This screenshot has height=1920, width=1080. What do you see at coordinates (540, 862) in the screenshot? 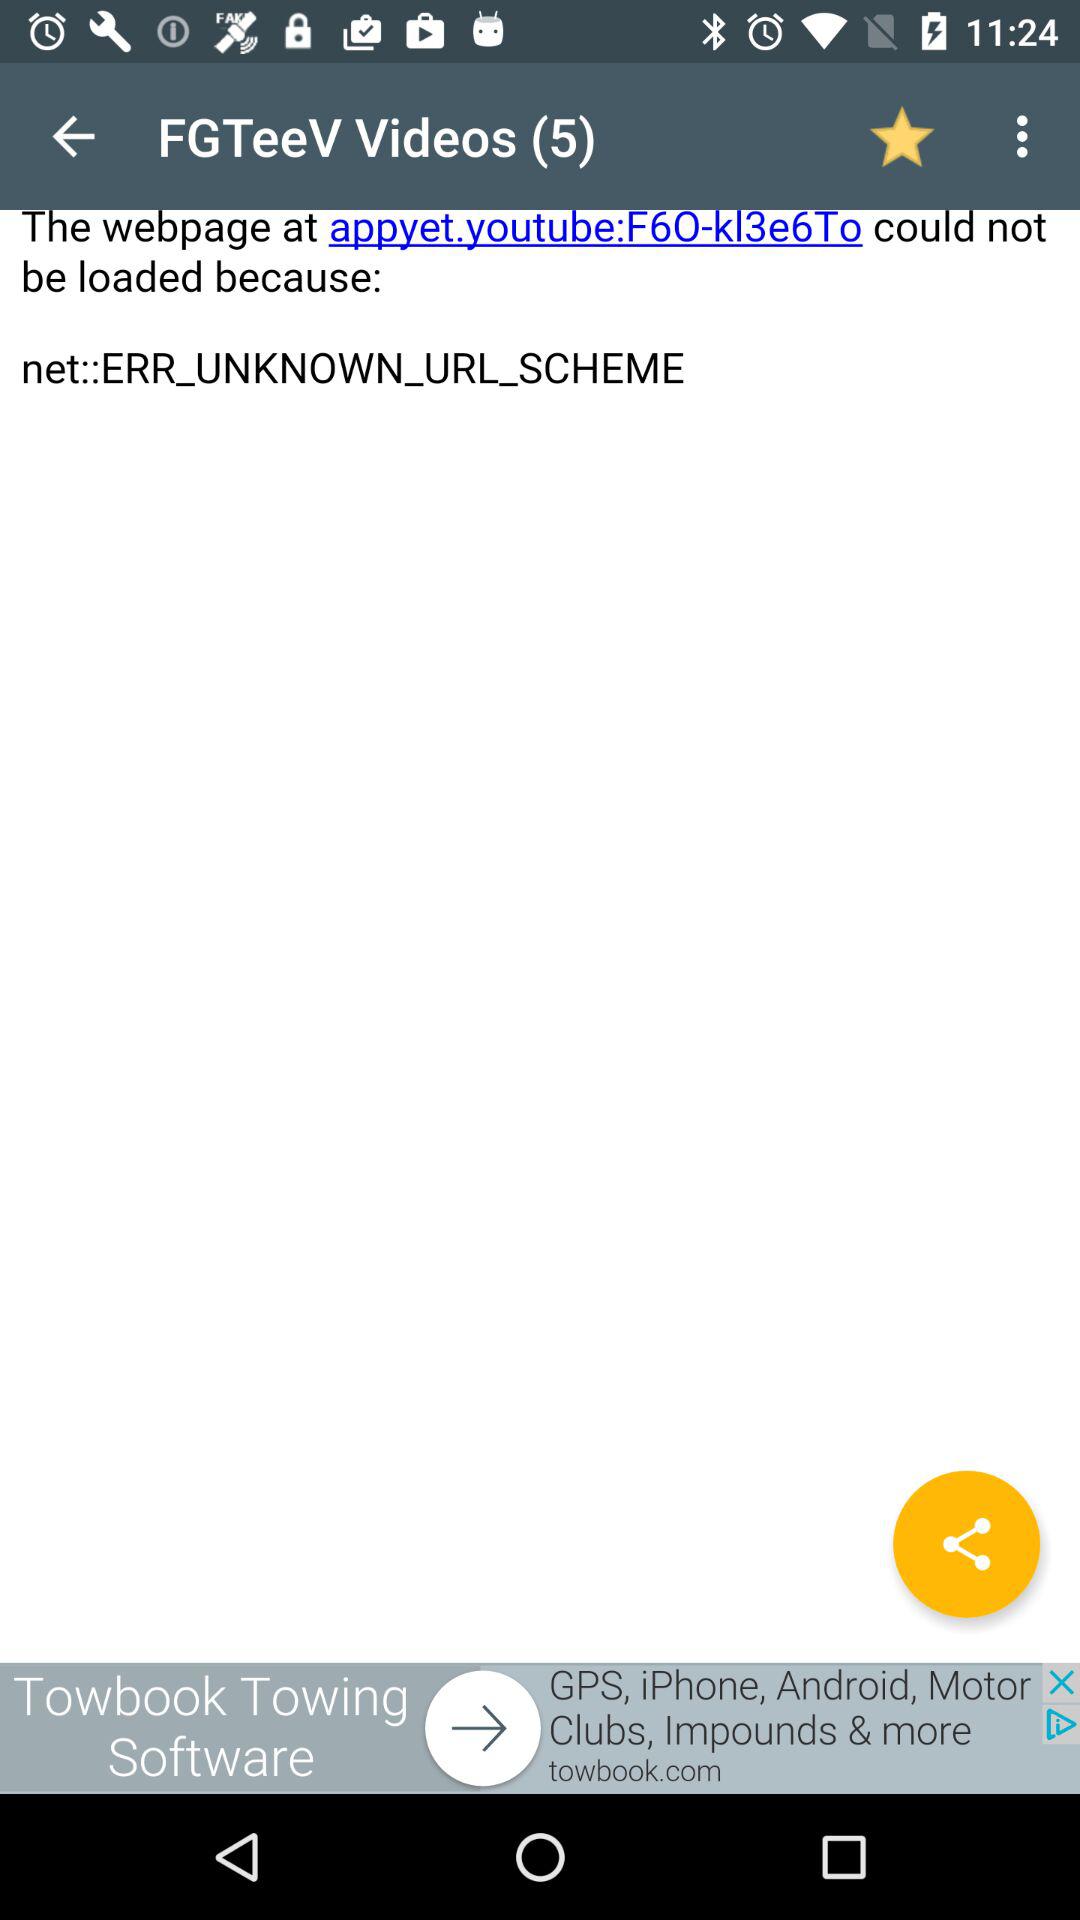
I see `page with error` at bounding box center [540, 862].